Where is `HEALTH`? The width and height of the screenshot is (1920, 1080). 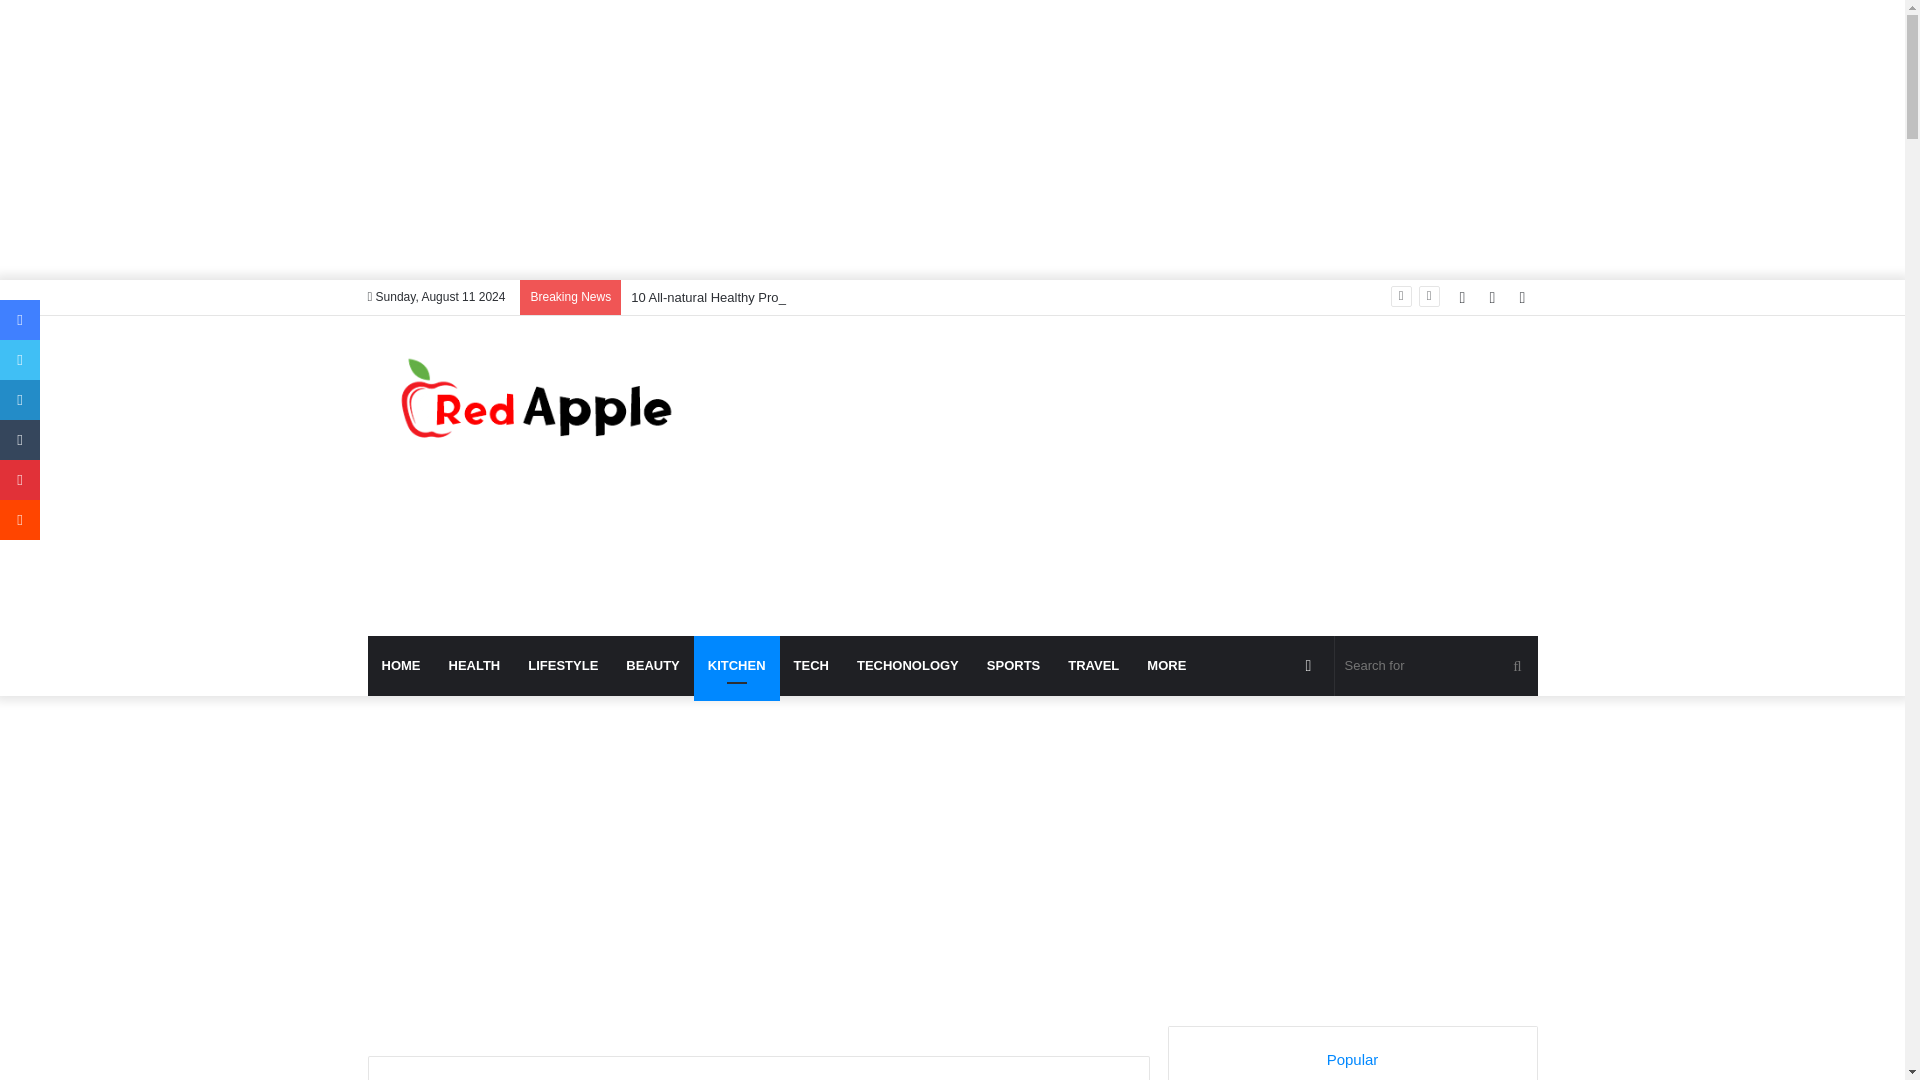 HEALTH is located at coordinates (474, 666).